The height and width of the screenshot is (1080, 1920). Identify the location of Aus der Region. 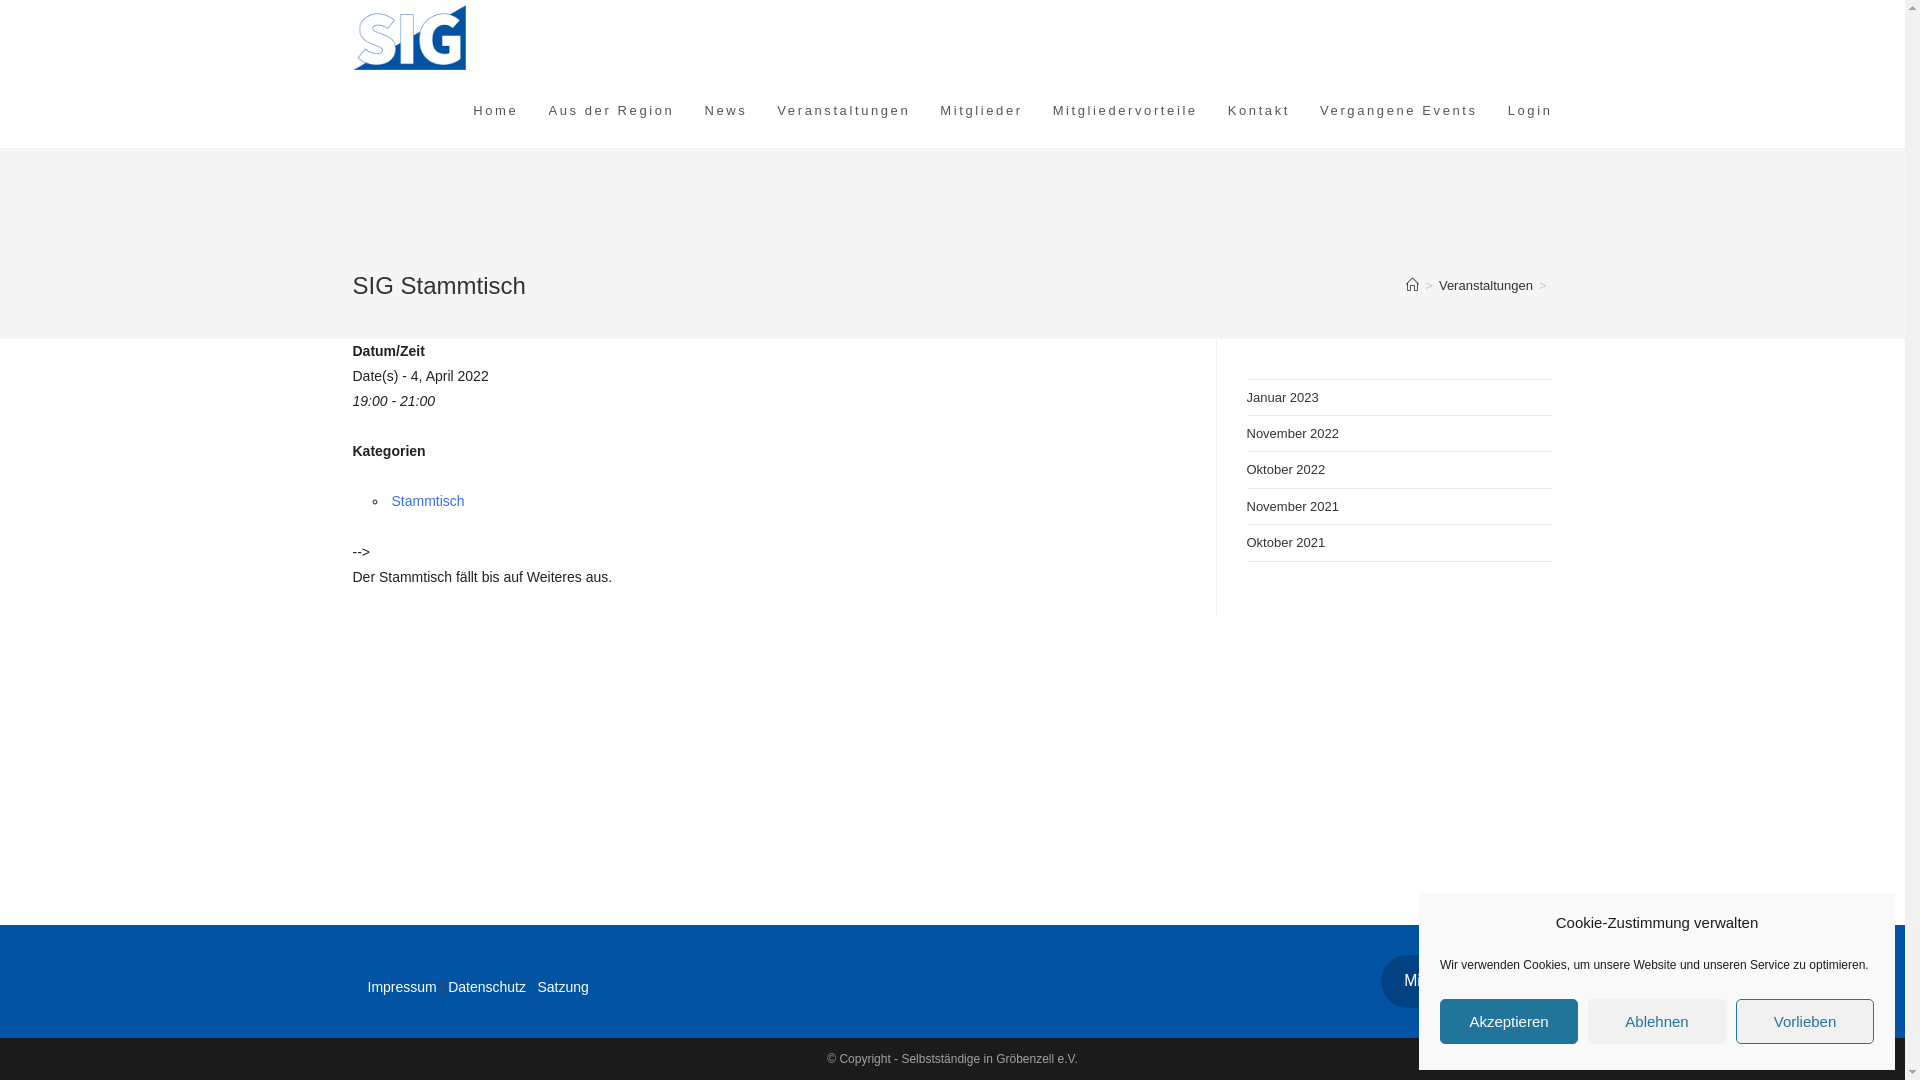
(611, 111).